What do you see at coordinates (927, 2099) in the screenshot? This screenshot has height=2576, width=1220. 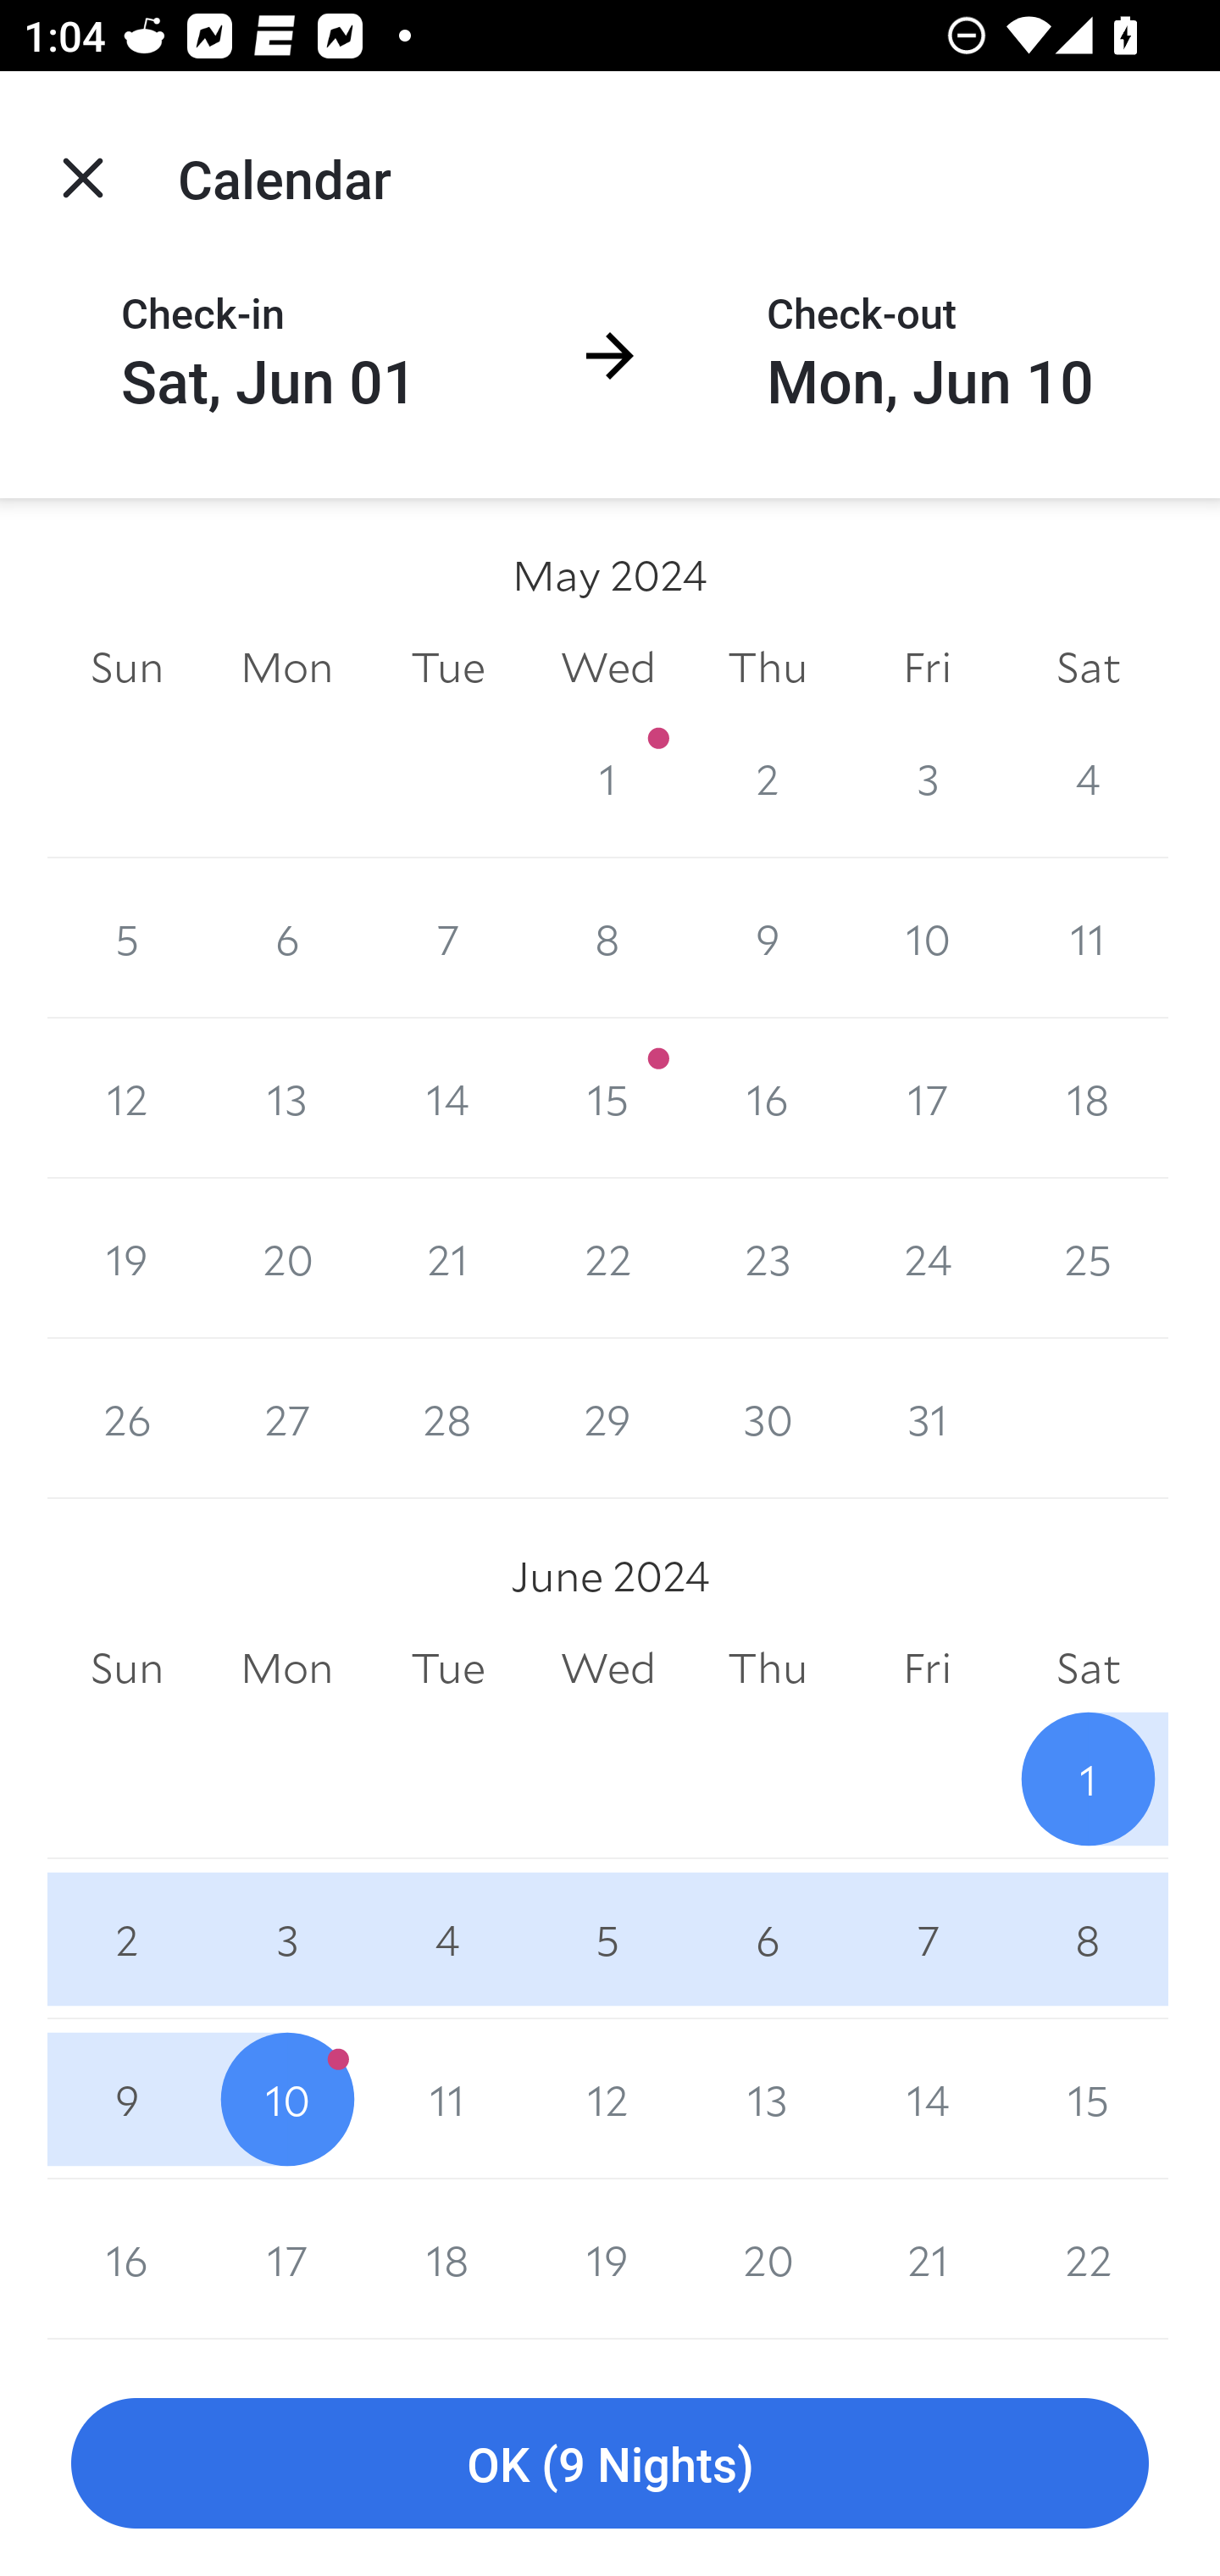 I see `14 14 June 2024` at bounding box center [927, 2099].